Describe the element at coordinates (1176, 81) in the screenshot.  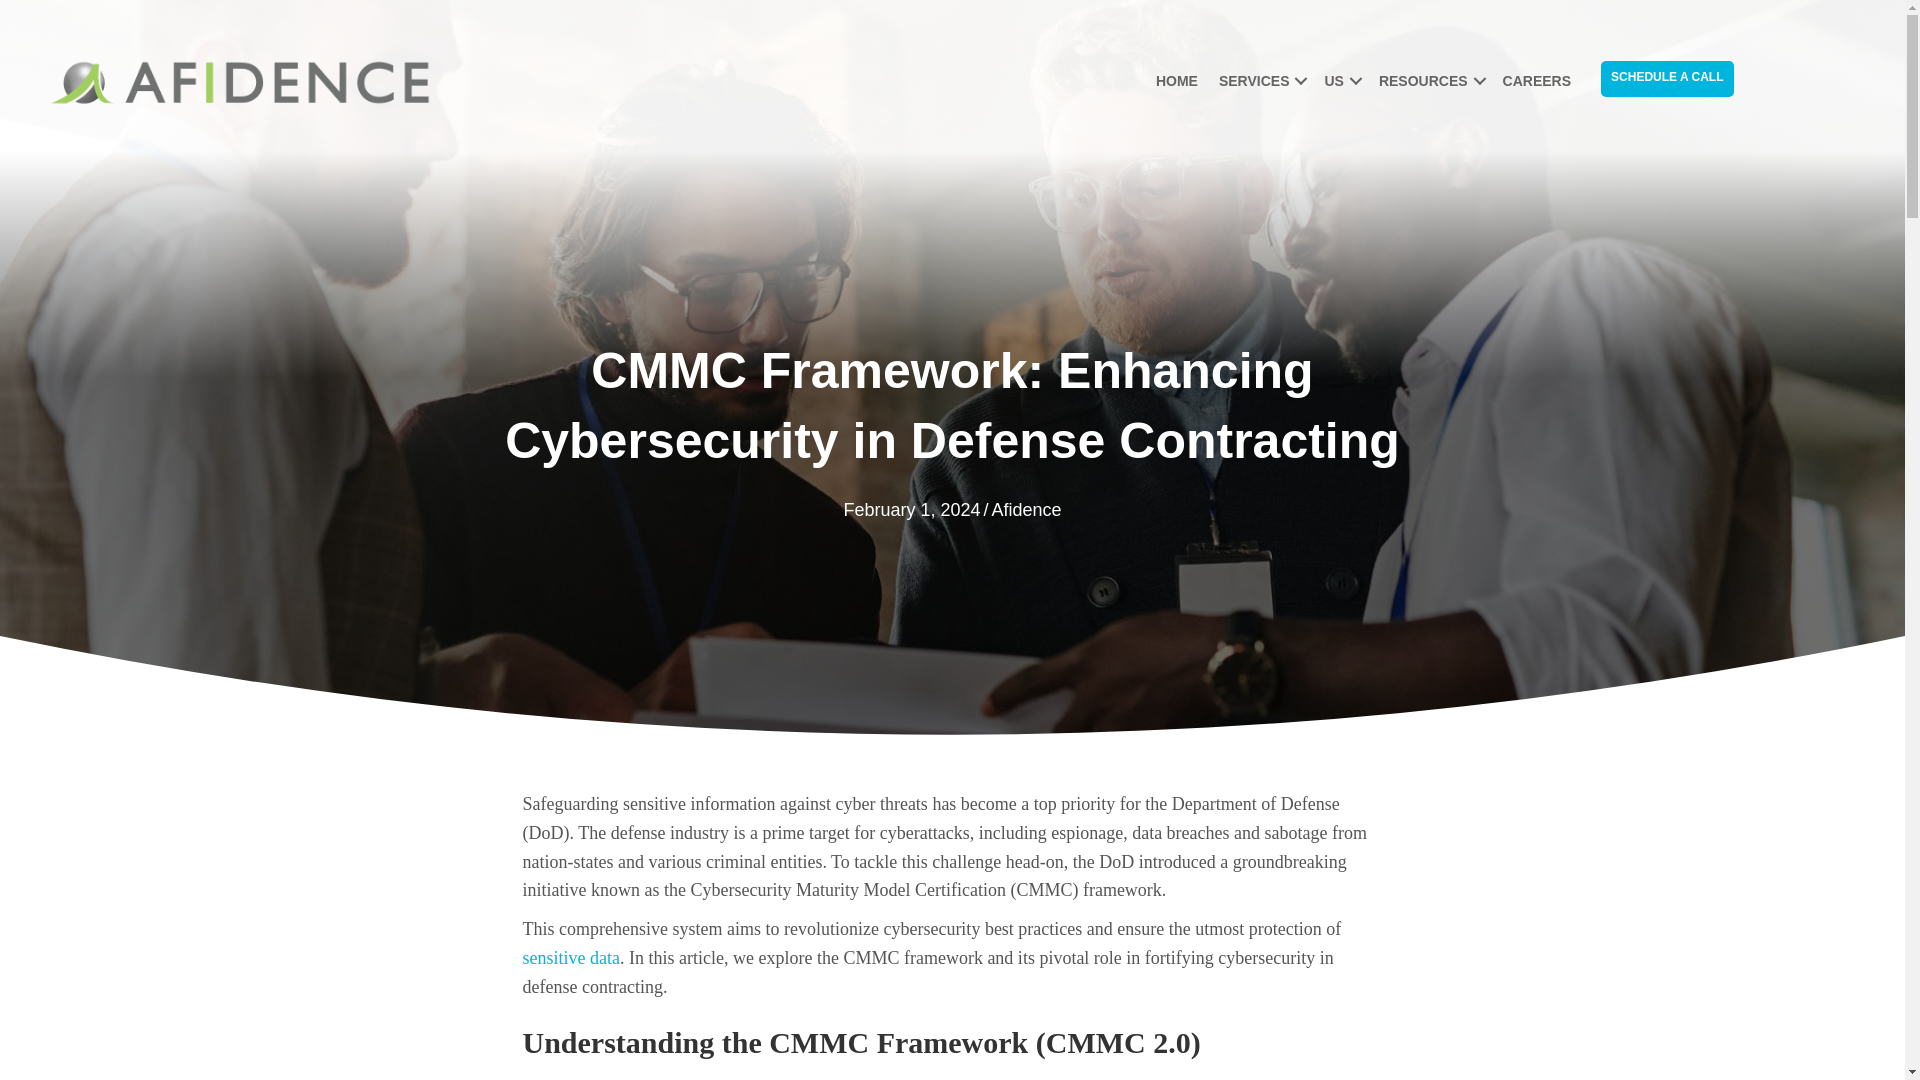
I see `HOME` at that location.